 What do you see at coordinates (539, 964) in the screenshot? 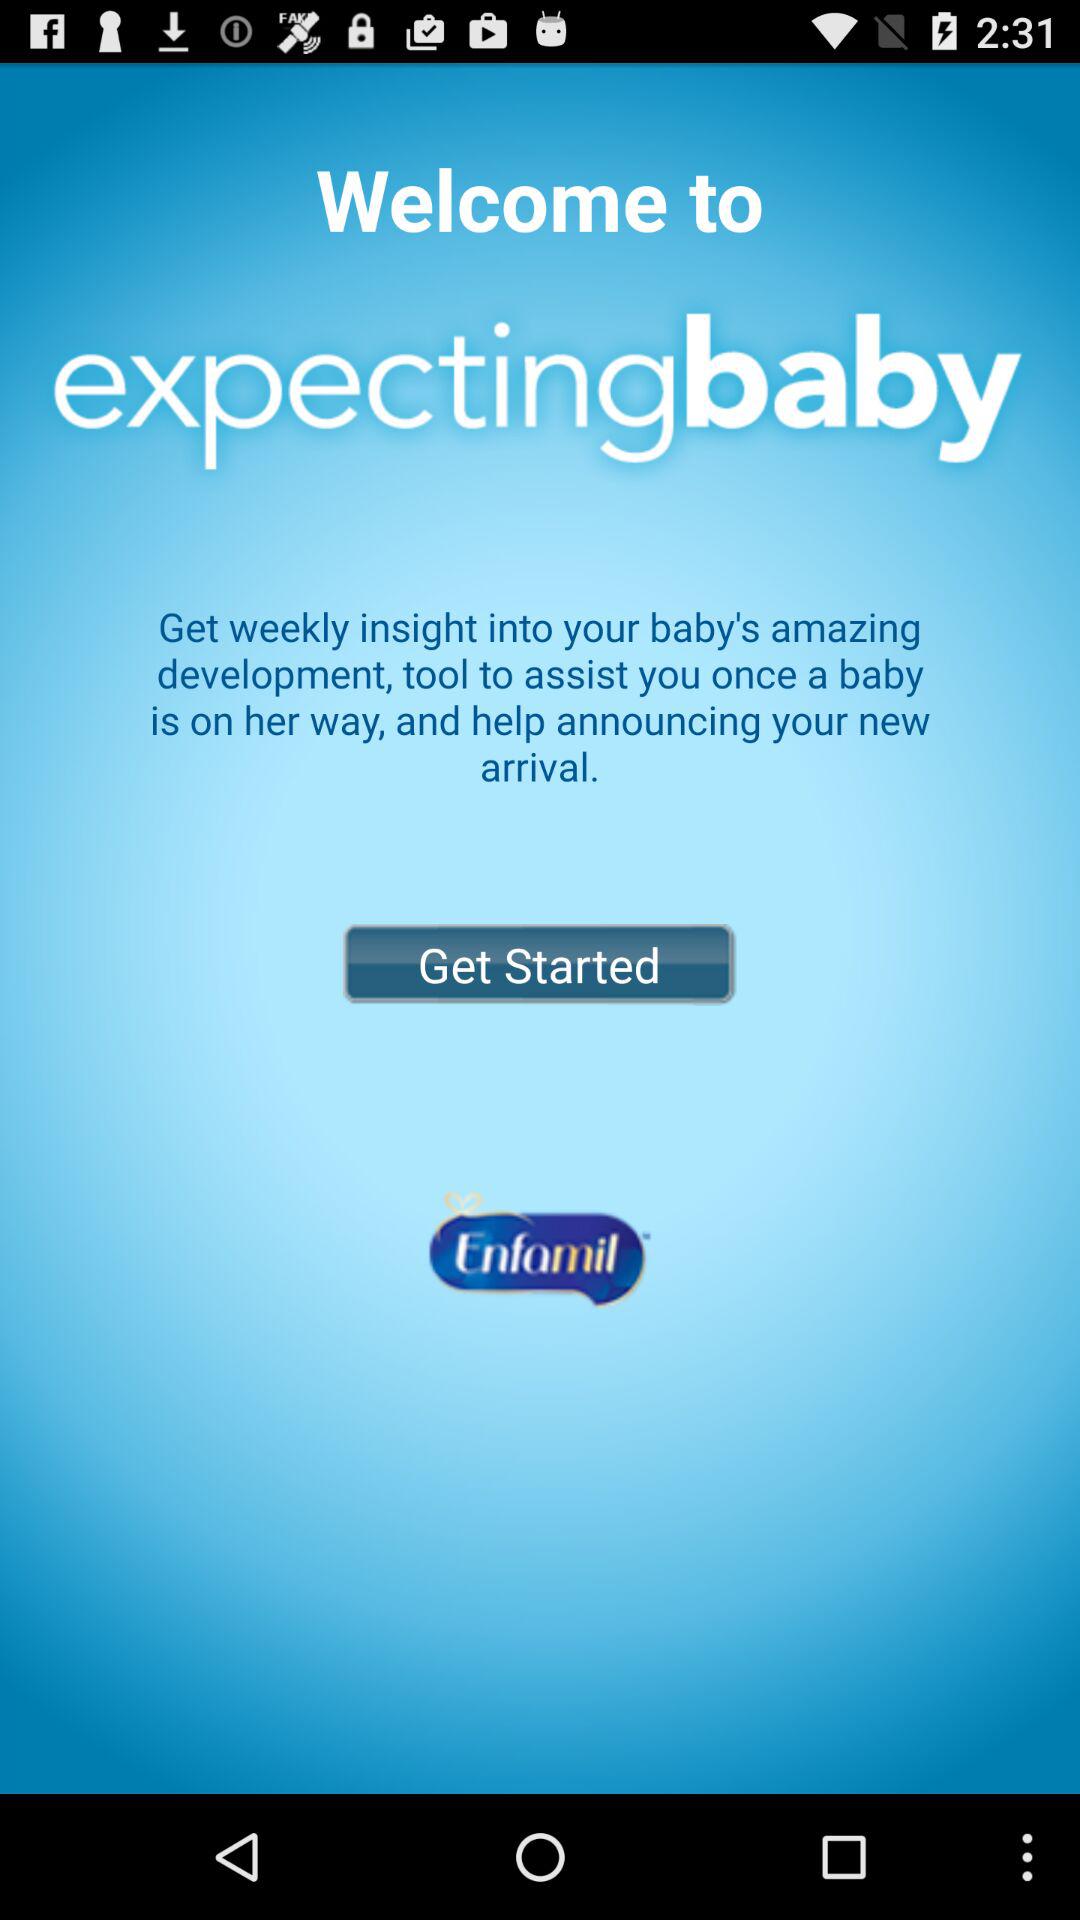
I see `tap the get started button` at bounding box center [539, 964].